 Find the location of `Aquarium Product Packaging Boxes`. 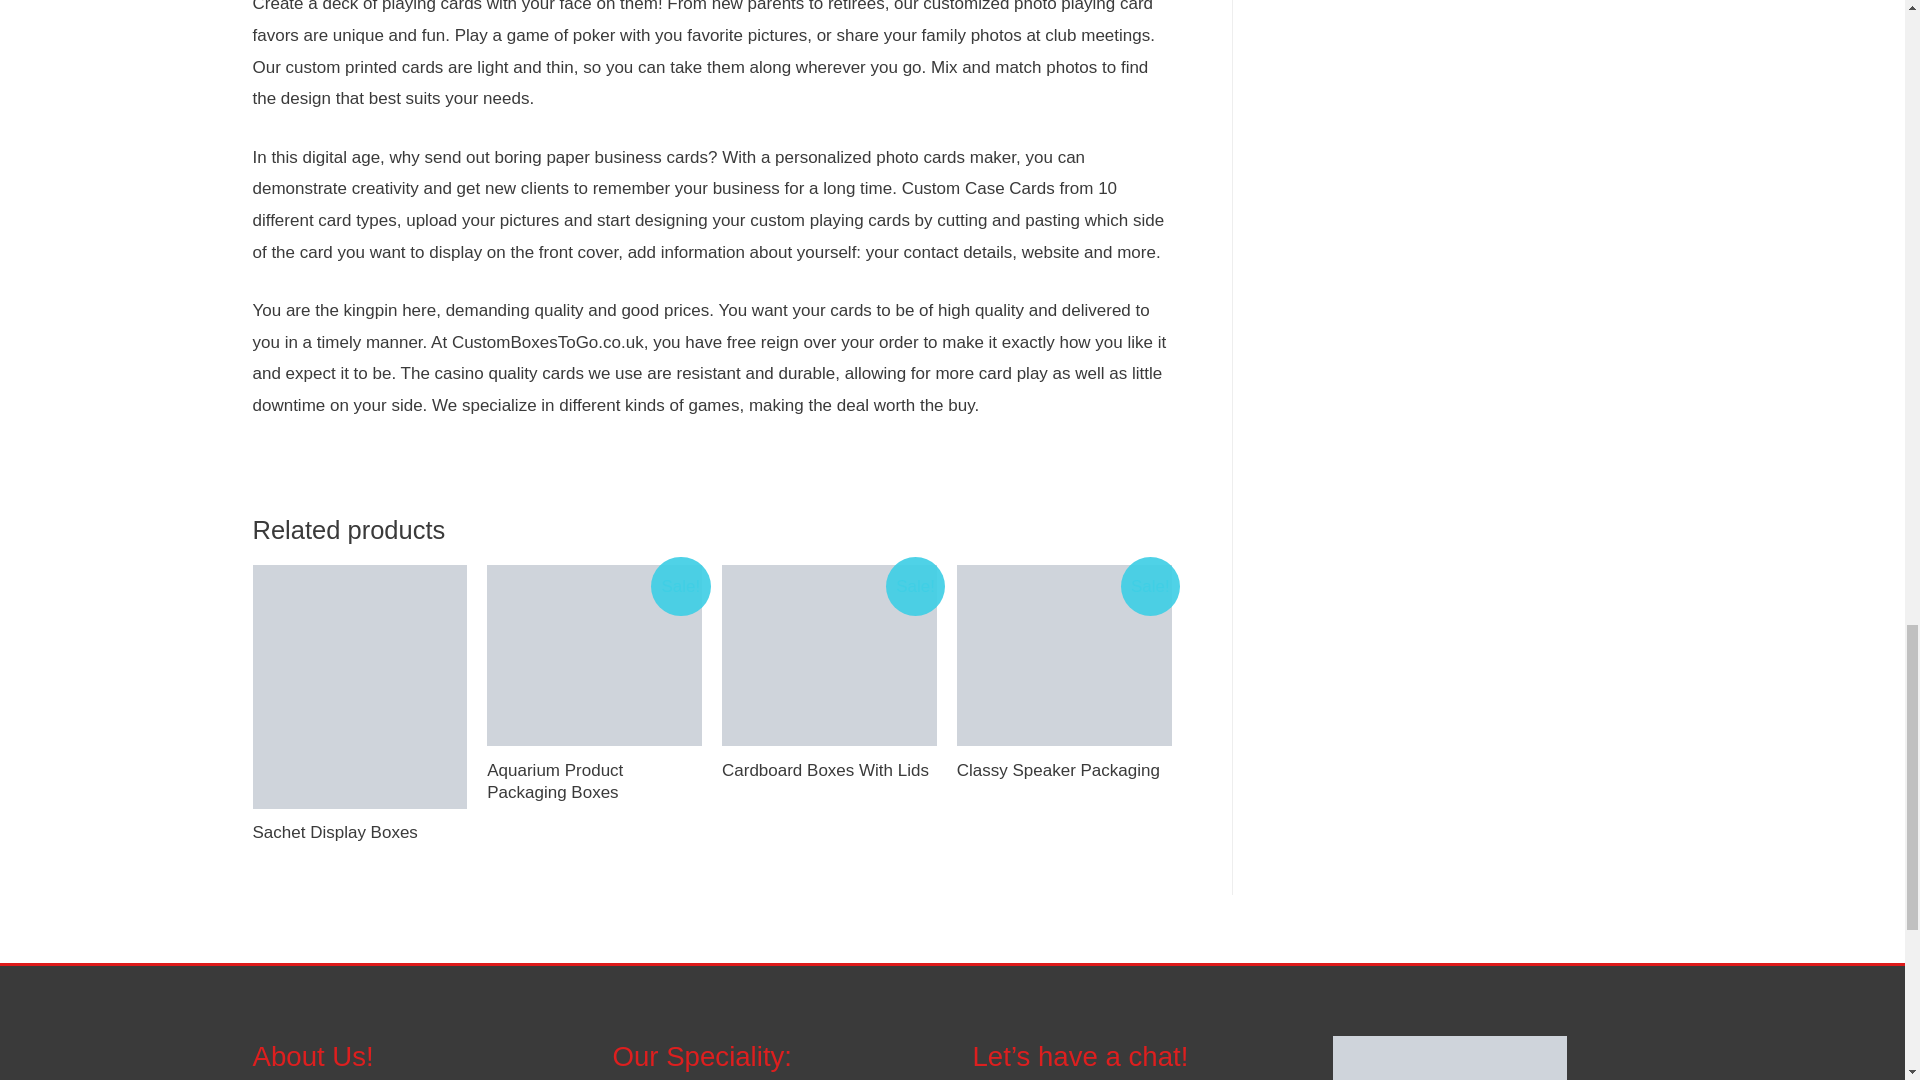

Aquarium Product Packaging Boxes is located at coordinates (594, 782).